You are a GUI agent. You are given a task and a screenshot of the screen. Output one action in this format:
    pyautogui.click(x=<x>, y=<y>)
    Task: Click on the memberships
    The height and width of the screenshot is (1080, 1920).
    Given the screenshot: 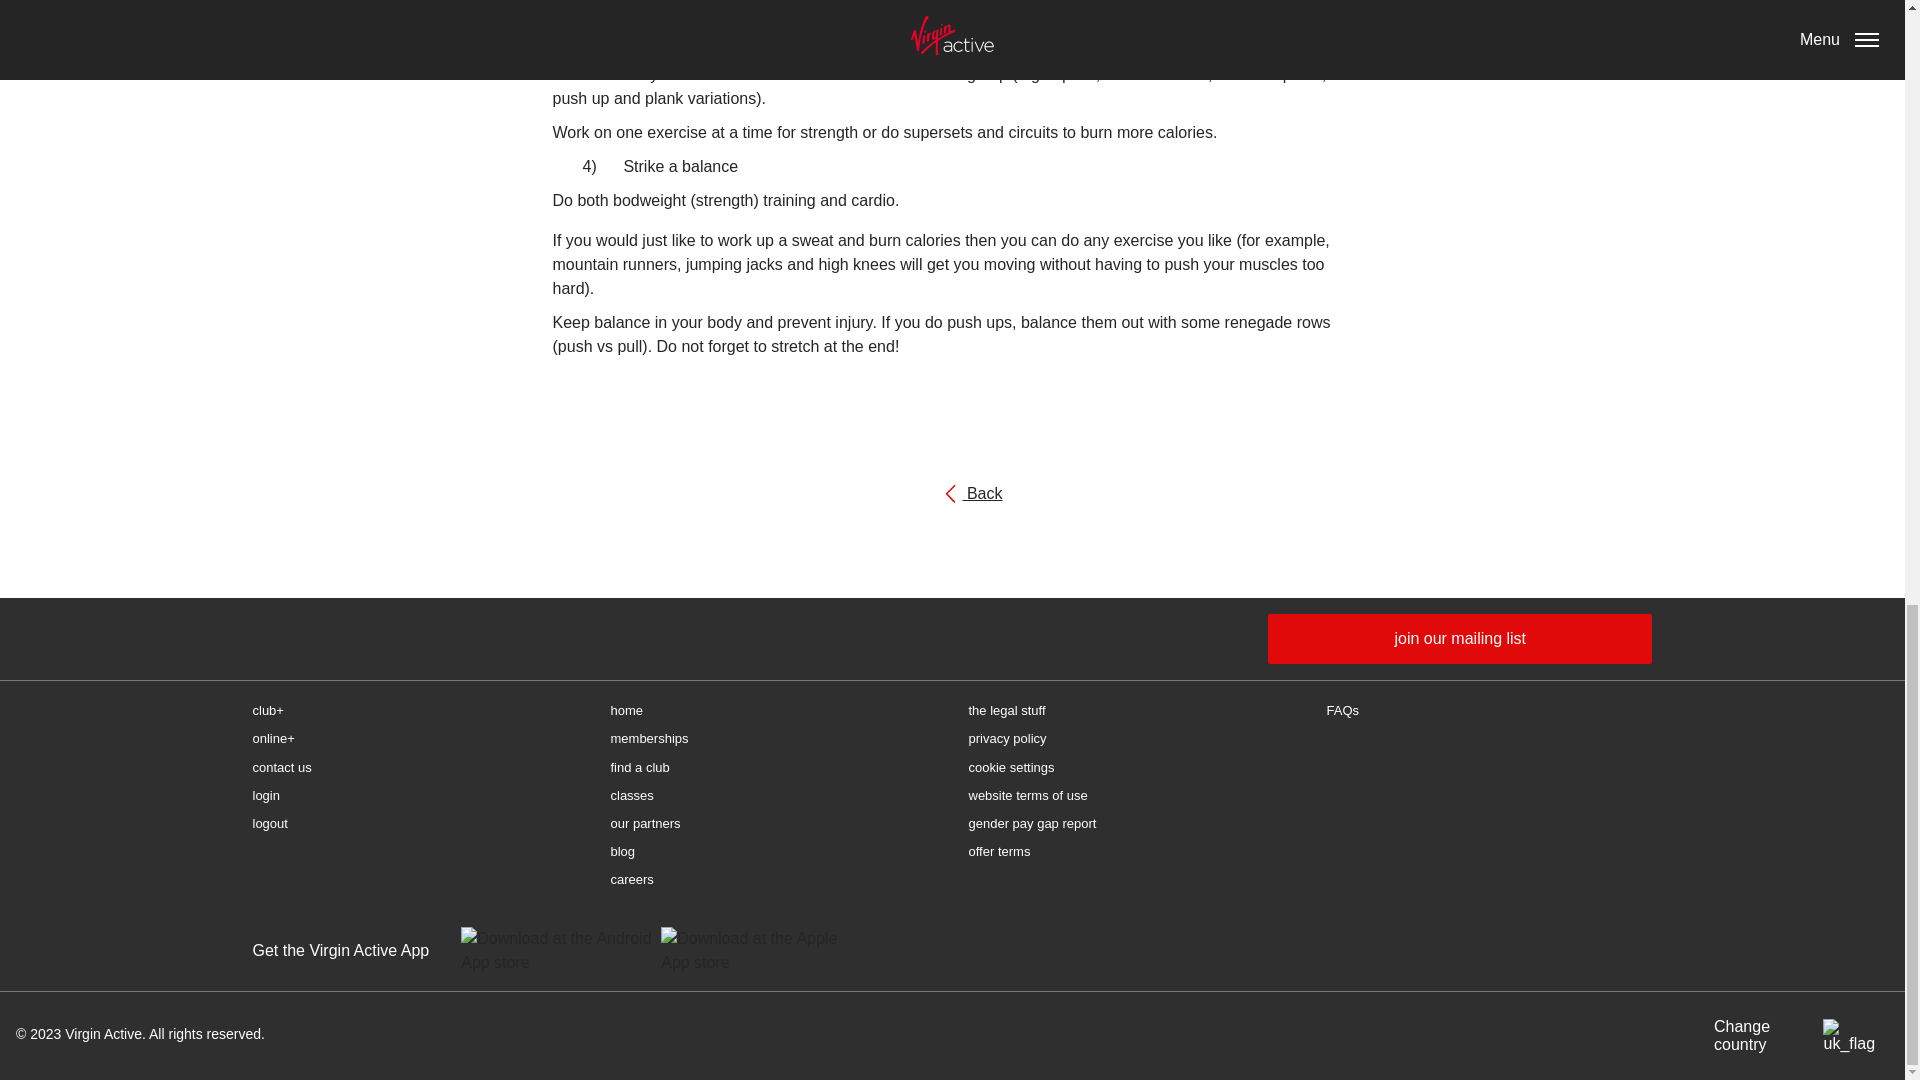 What is the action you would take?
    pyautogui.click(x=556, y=950)
    